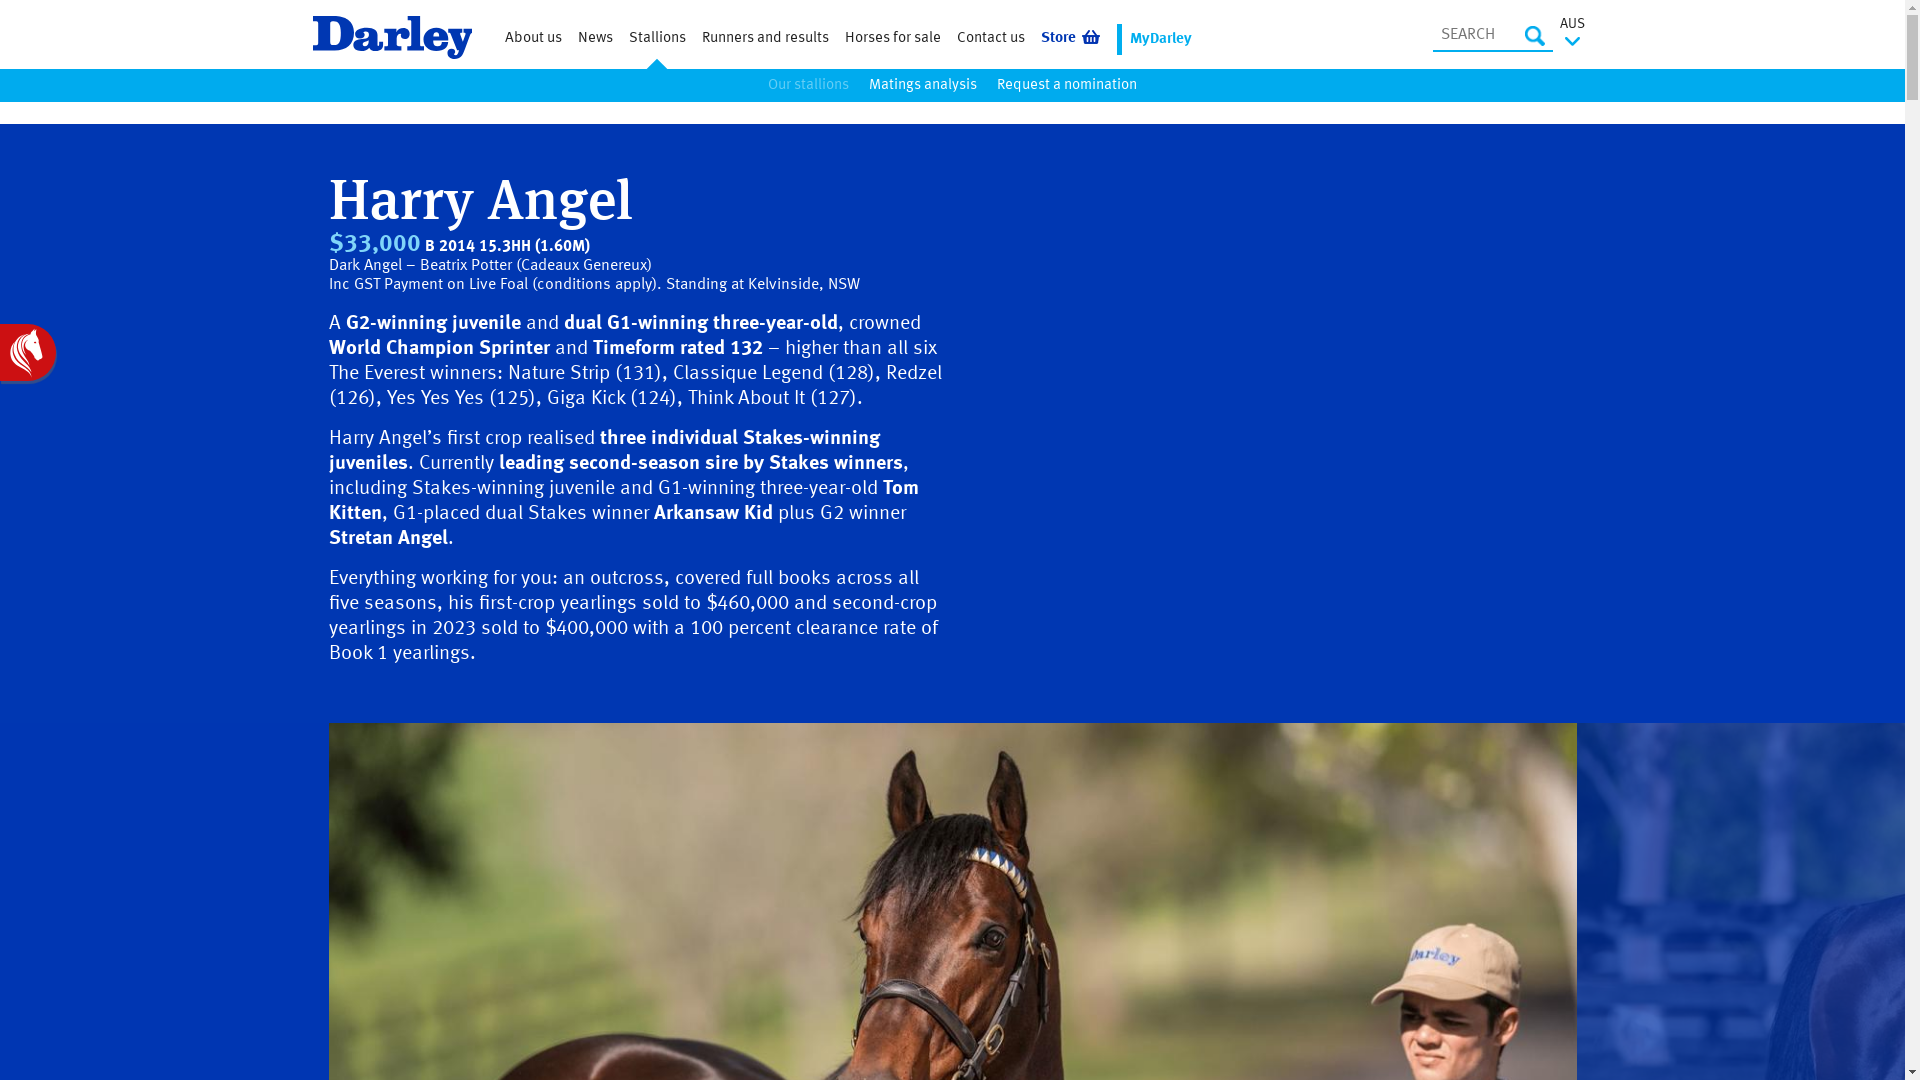 The width and height of the screenshot is (1920, 1080). Describe the element at coordinates (923, 85) in the screenshot. I see `Matings analysis` at that location.